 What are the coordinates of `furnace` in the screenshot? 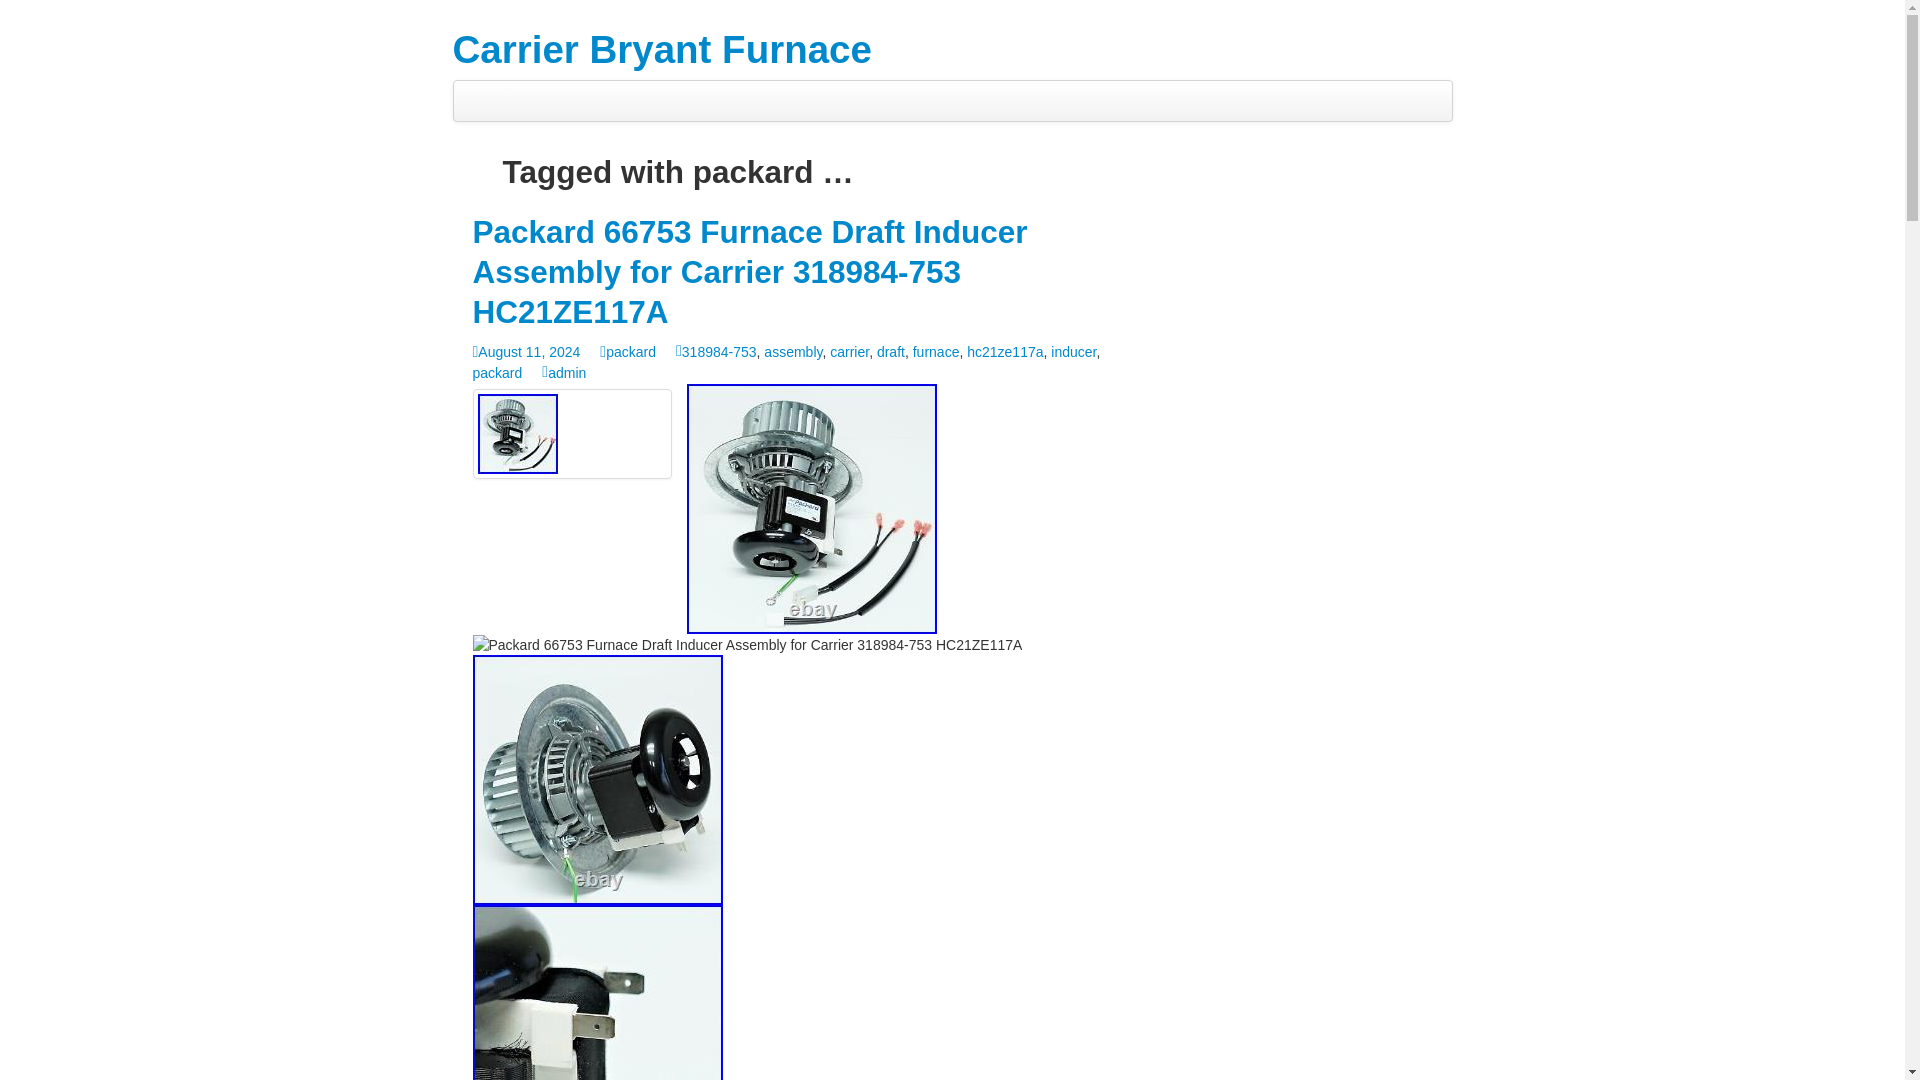 It's located at (936, 352).